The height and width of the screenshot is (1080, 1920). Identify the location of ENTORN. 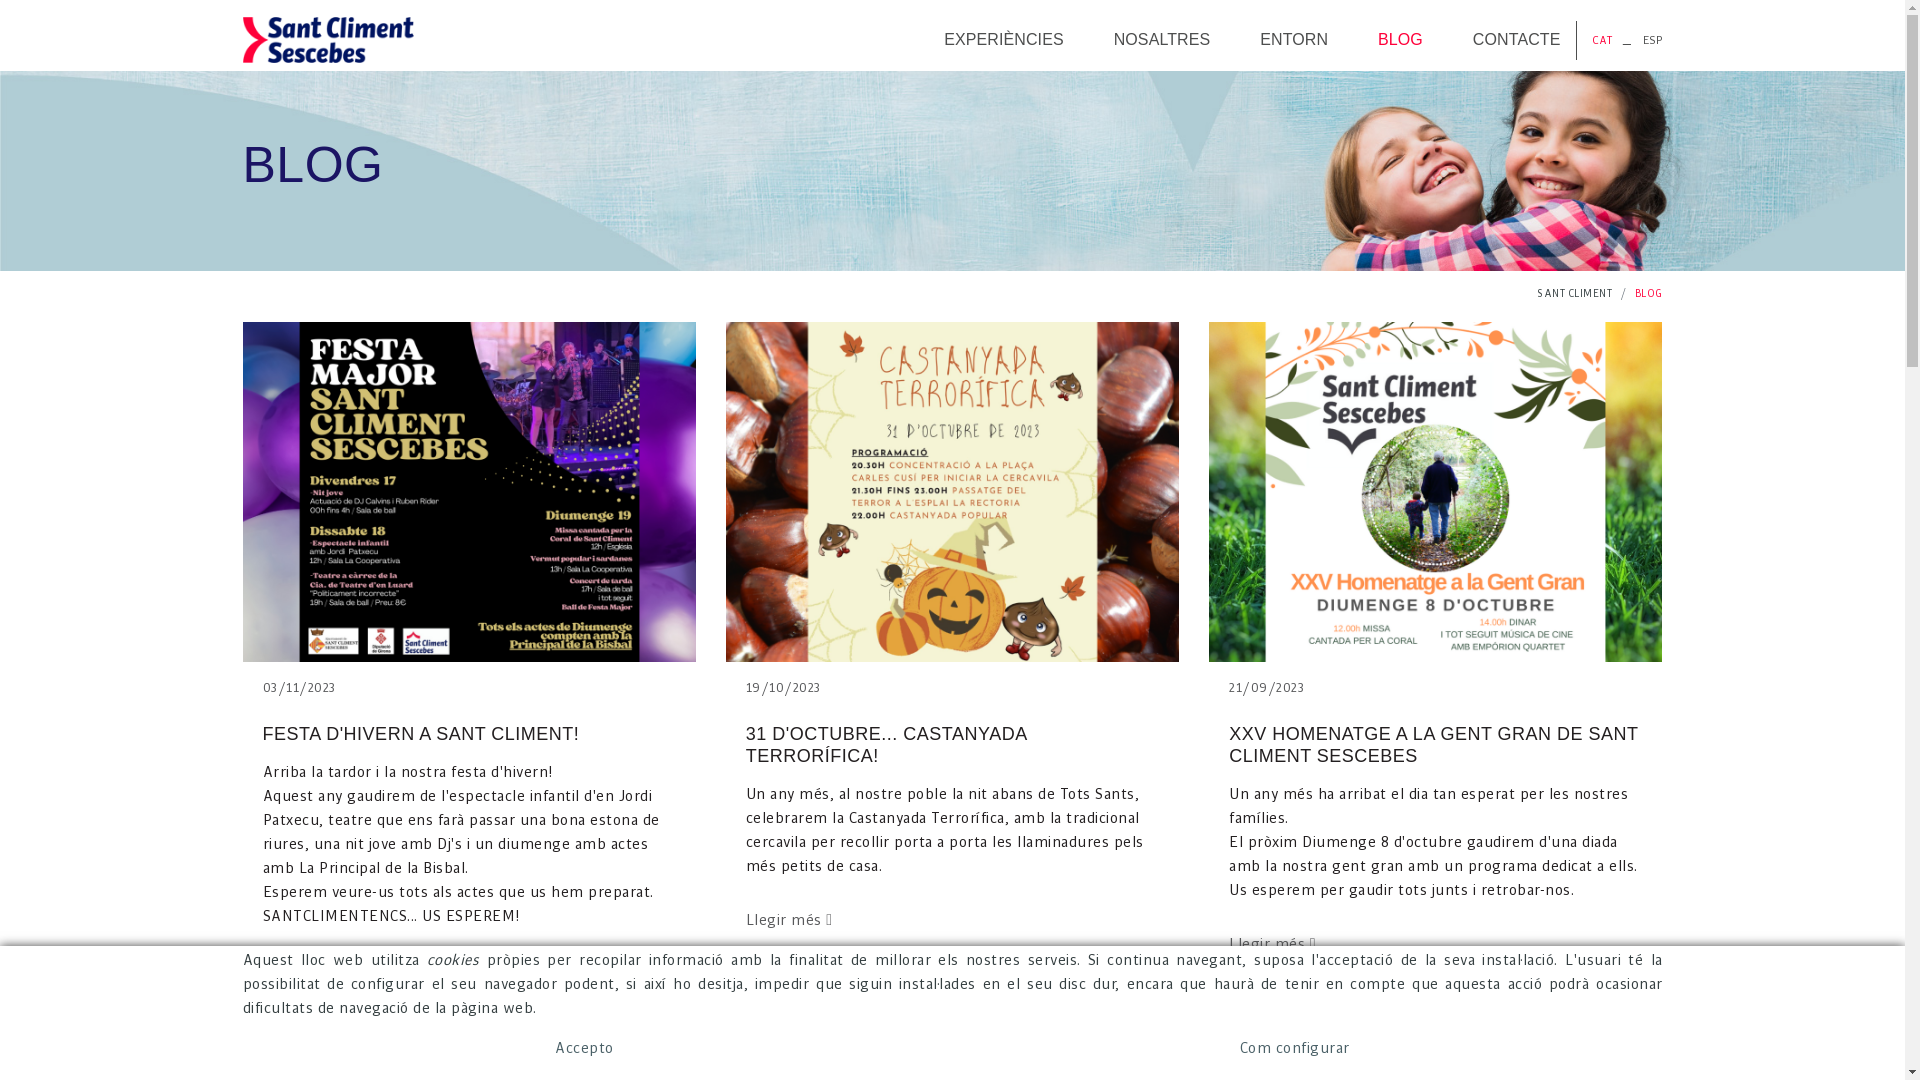
(1294, 40).